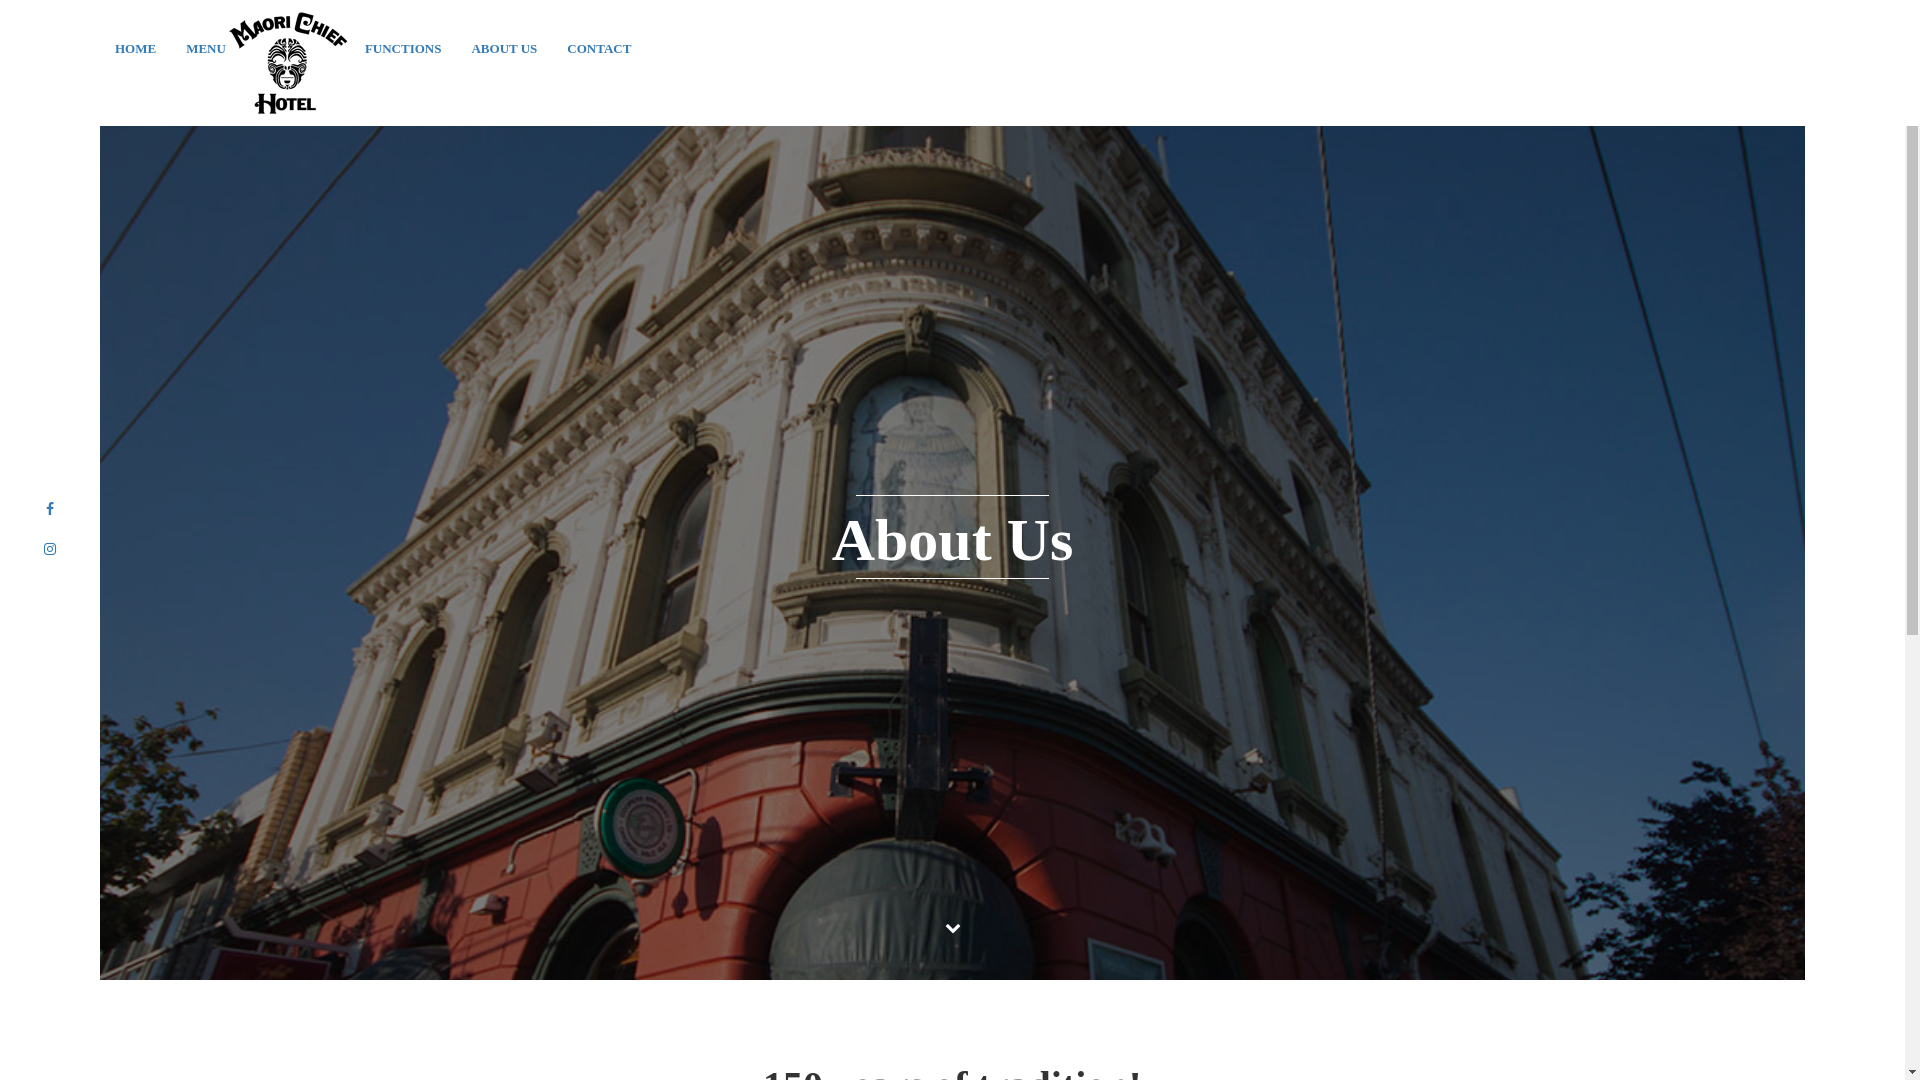 The image size is (1920, 1080). What do you see at coordinates (404, 48) in the screenshot?
I see `FUNCTIONS` at bounding box center [404, 48].